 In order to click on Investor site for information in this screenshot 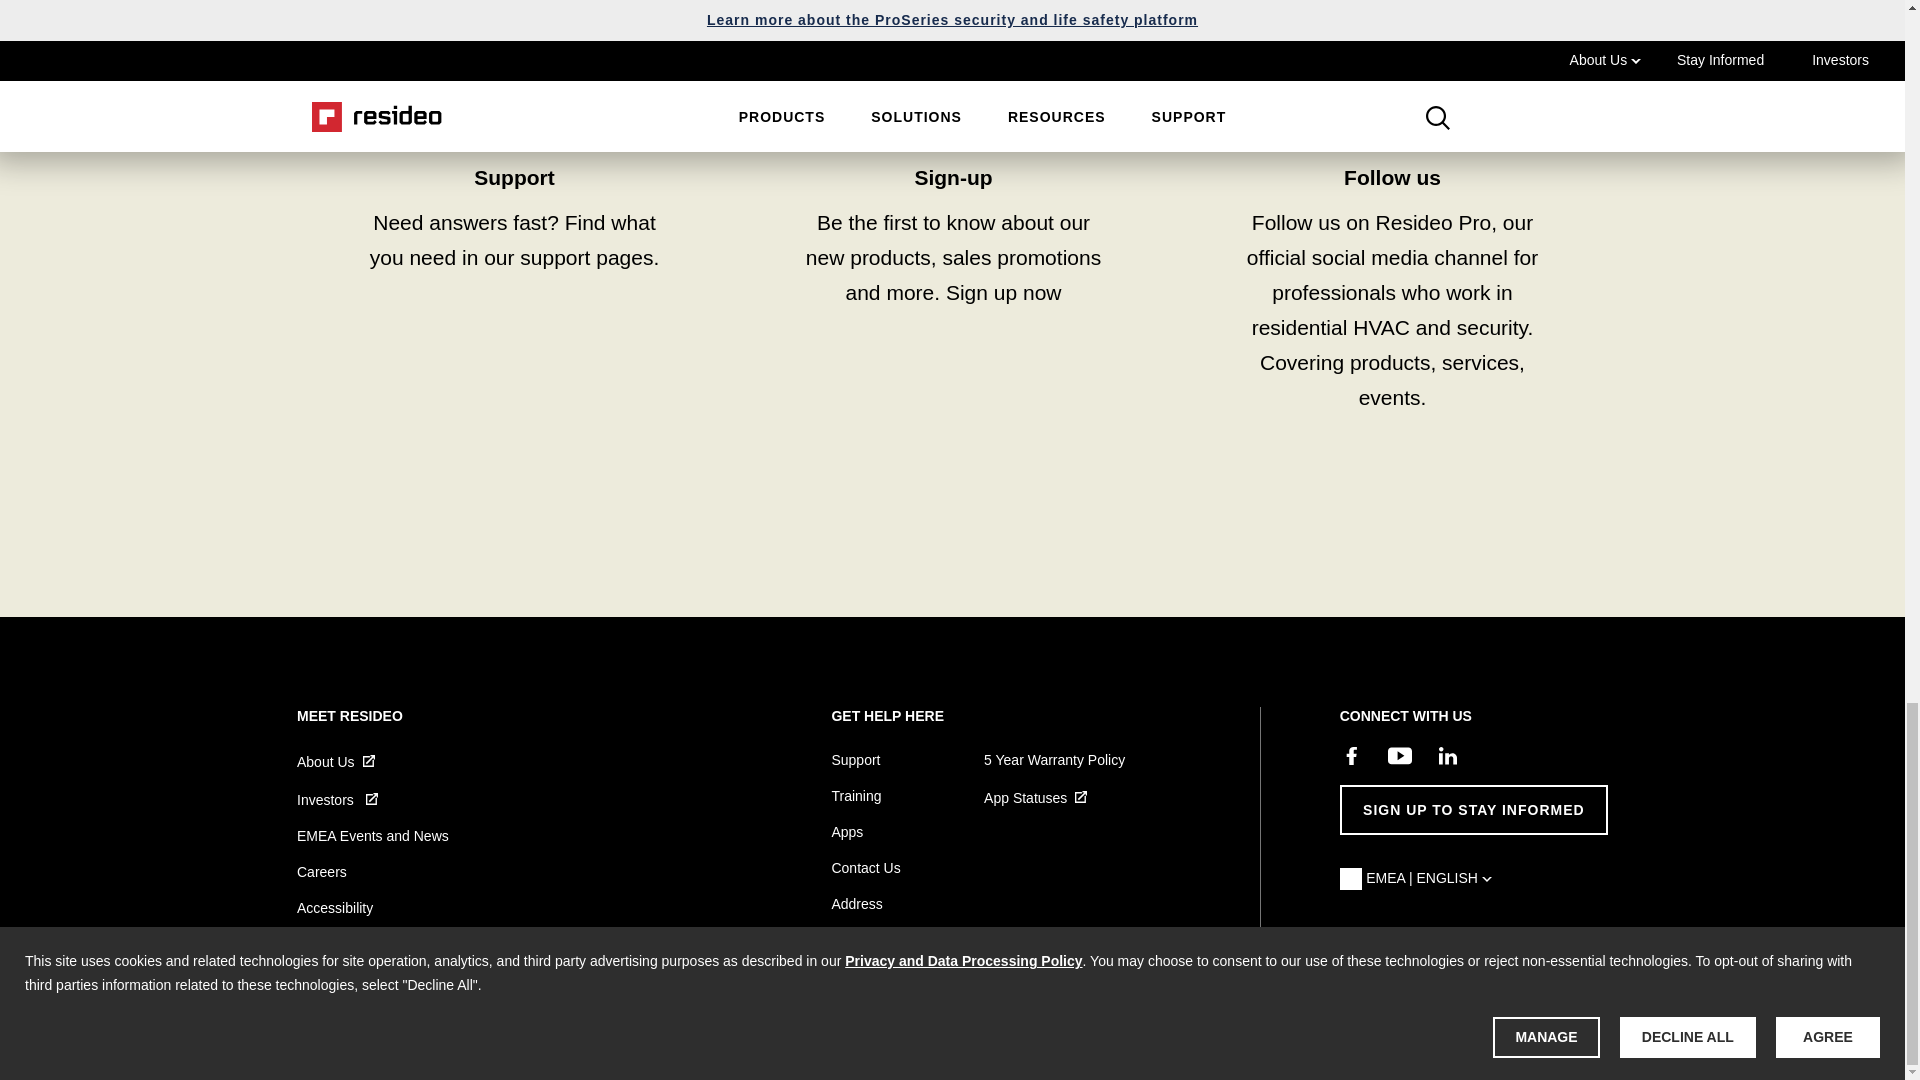, I will do `click(345, 800)`.